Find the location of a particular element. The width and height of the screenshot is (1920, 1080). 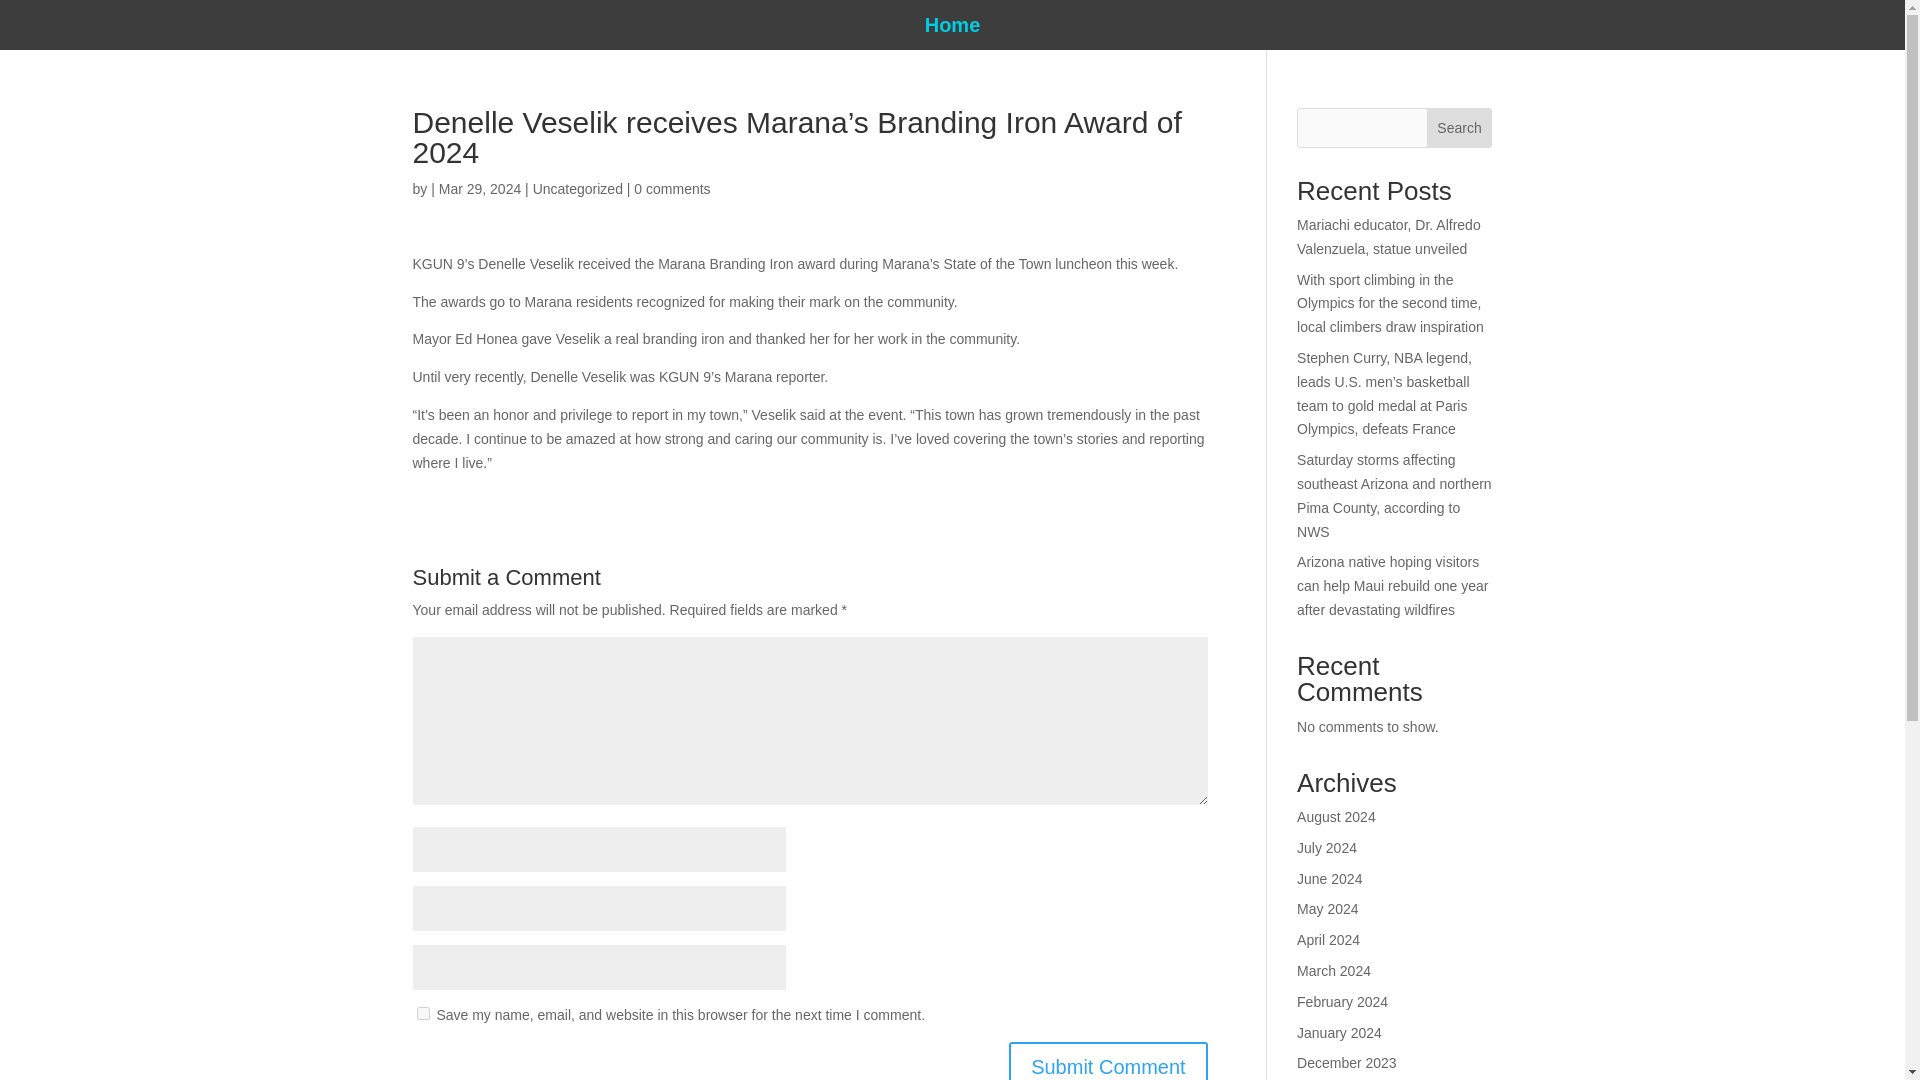

July 2024 is located at coordinates (1327, 848).